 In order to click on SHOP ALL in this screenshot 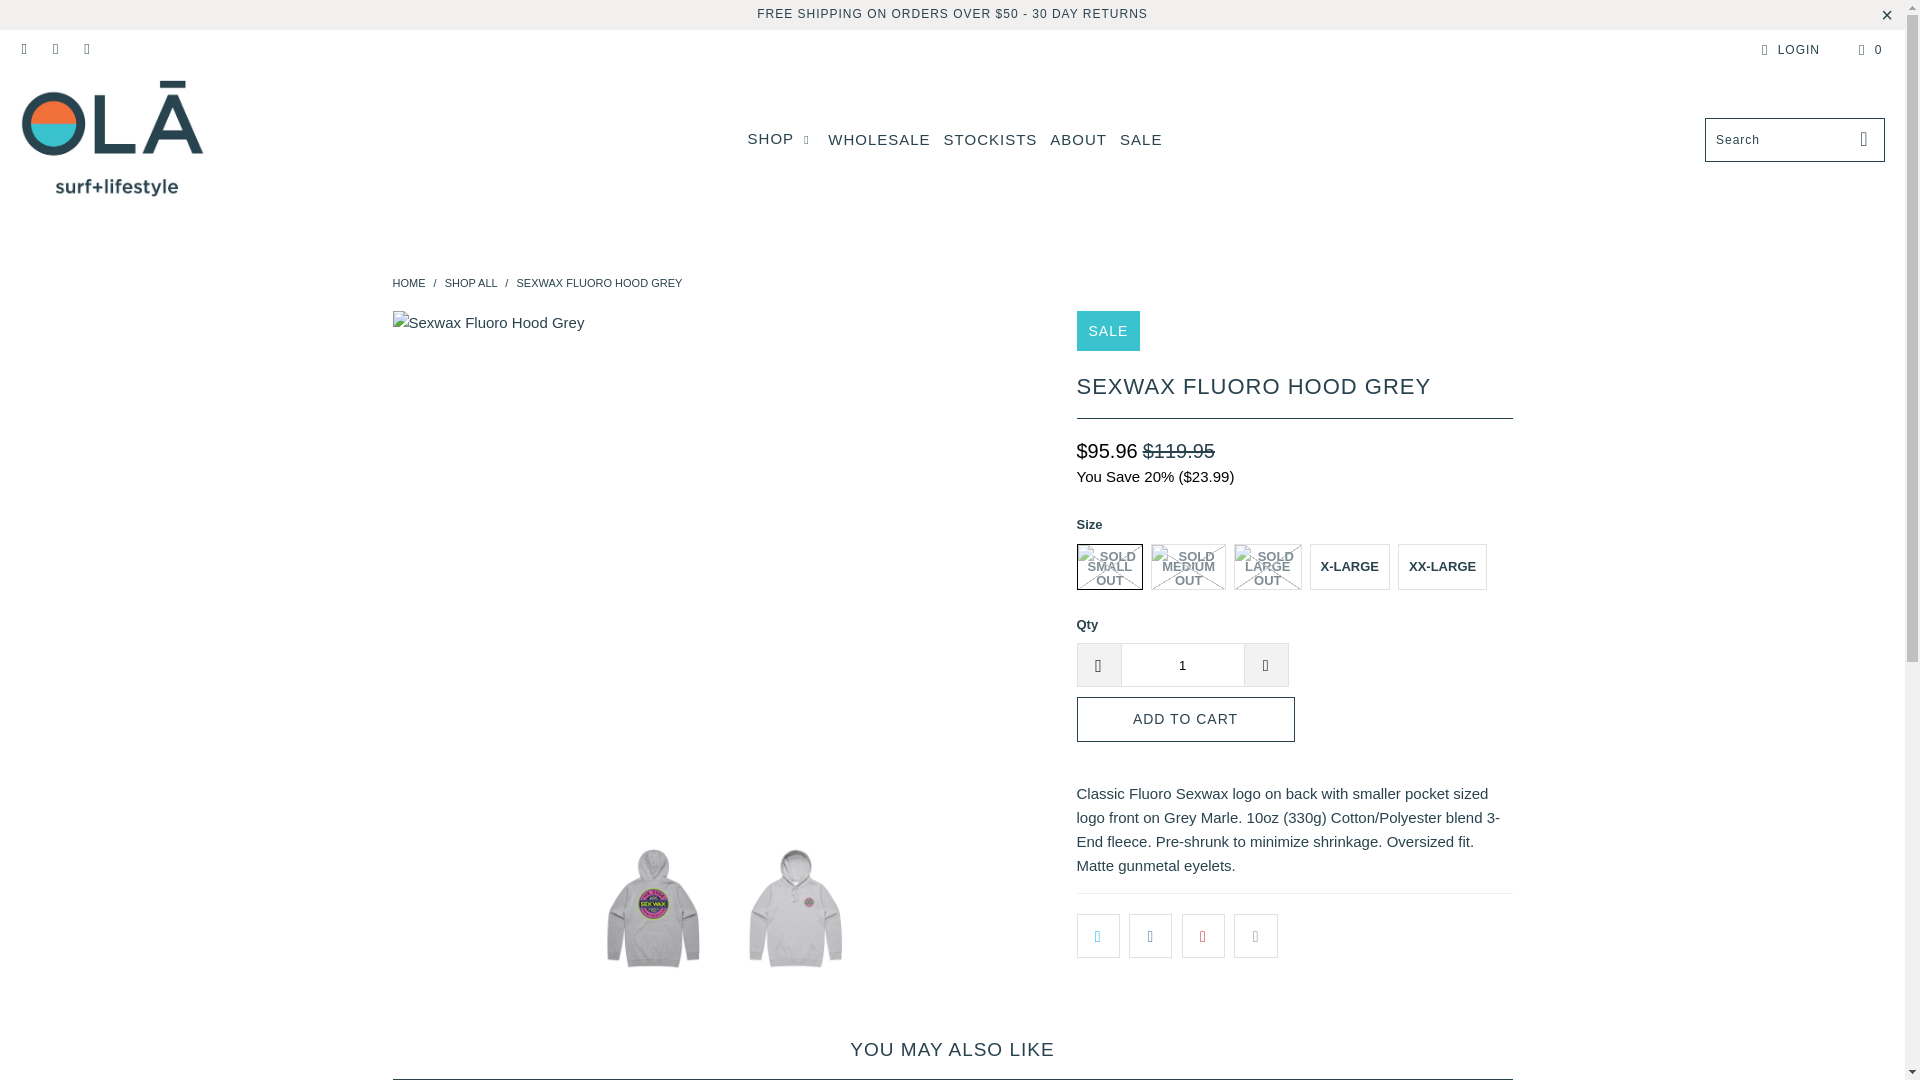, I will do `click(471, 282)`.